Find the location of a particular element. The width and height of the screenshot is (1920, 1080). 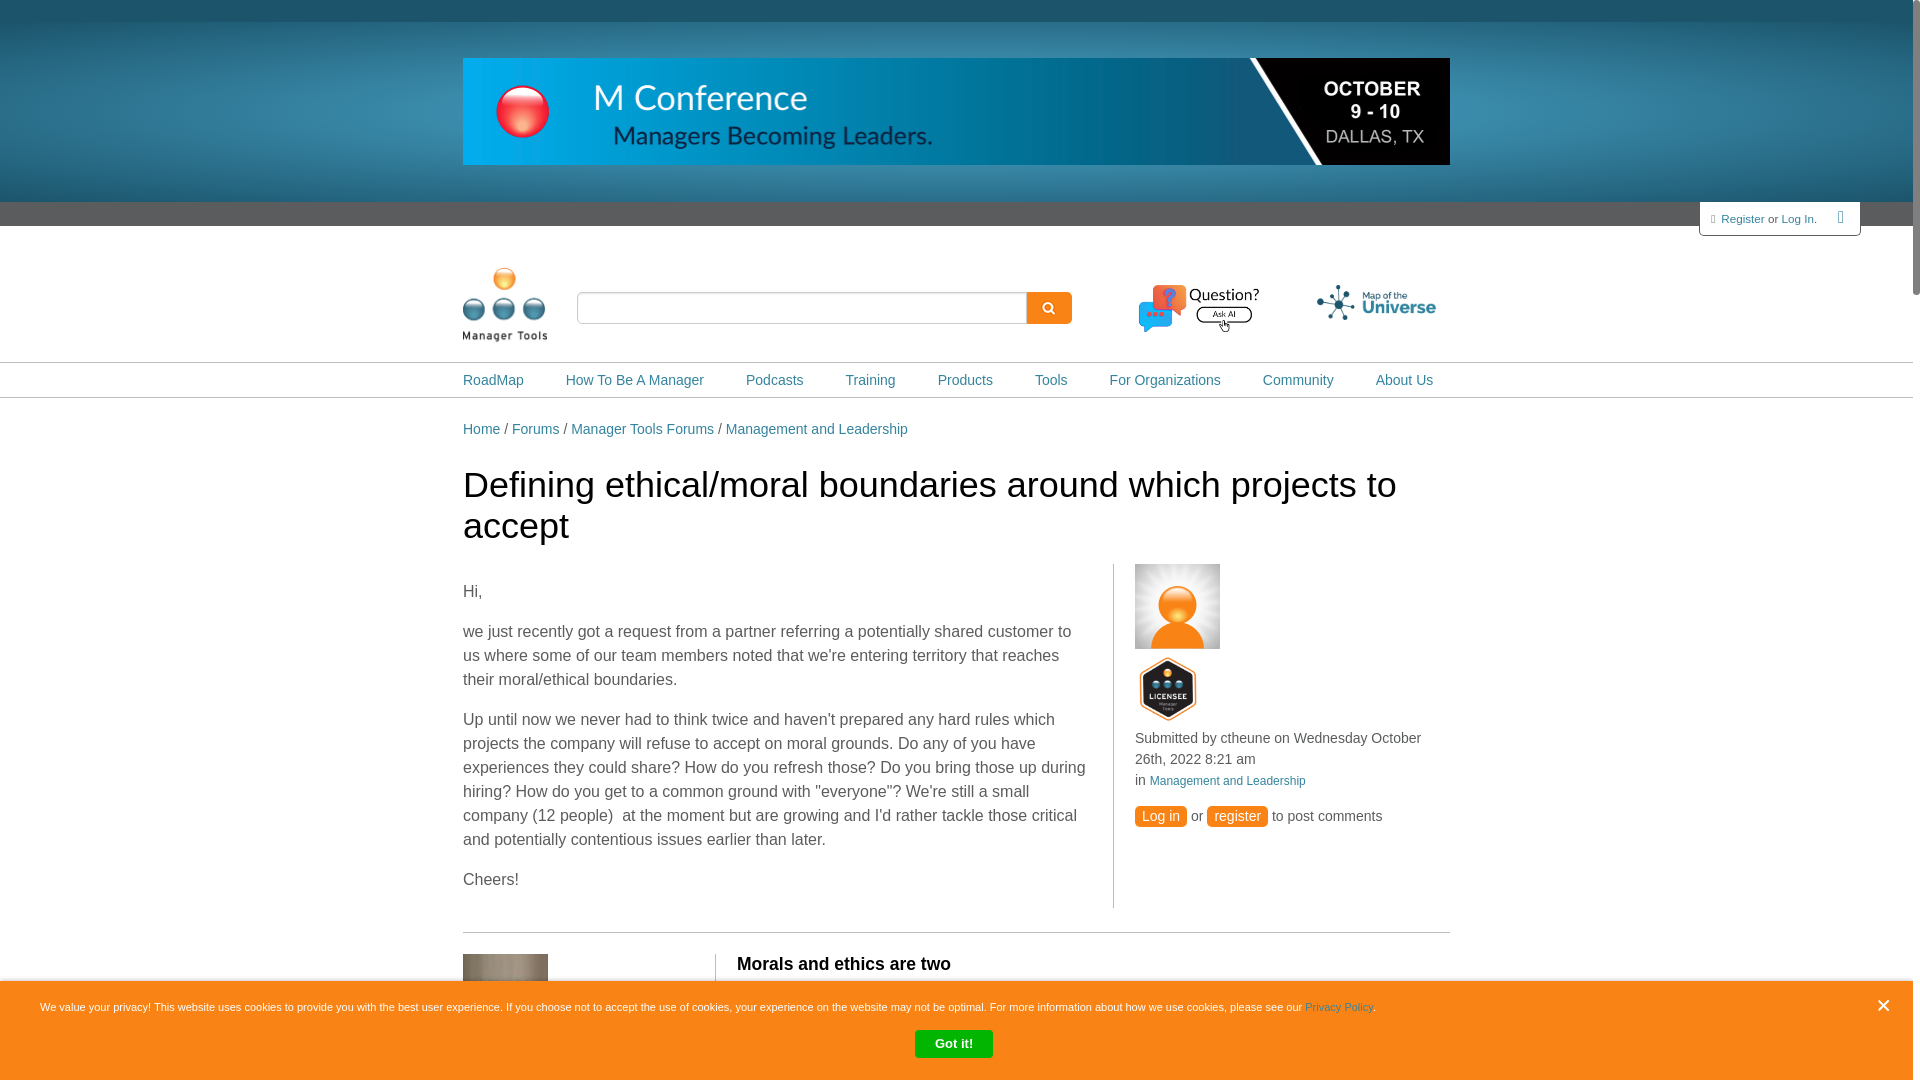

Register is located at coordinates (1742, 218).